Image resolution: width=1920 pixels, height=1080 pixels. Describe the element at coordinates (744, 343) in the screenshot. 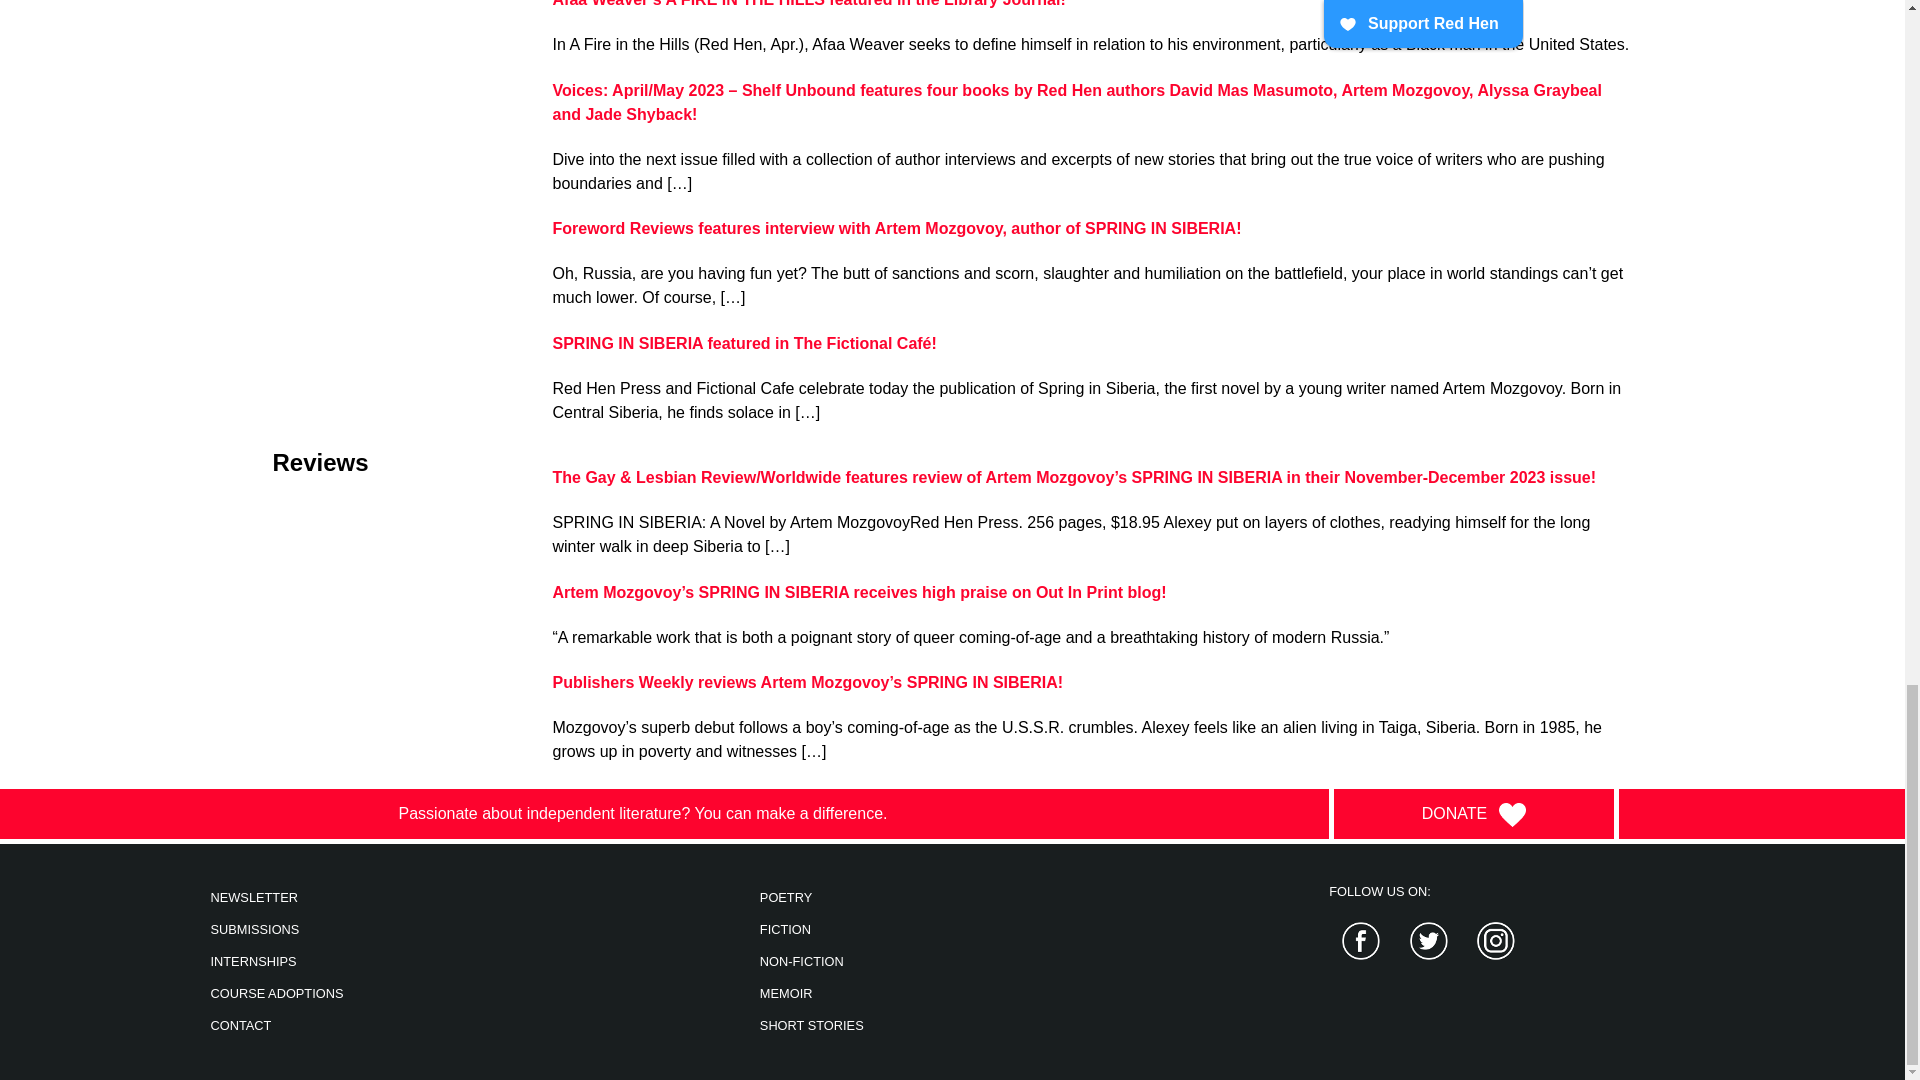

I see `Permanent Link to Miriam Sagan` at that location.